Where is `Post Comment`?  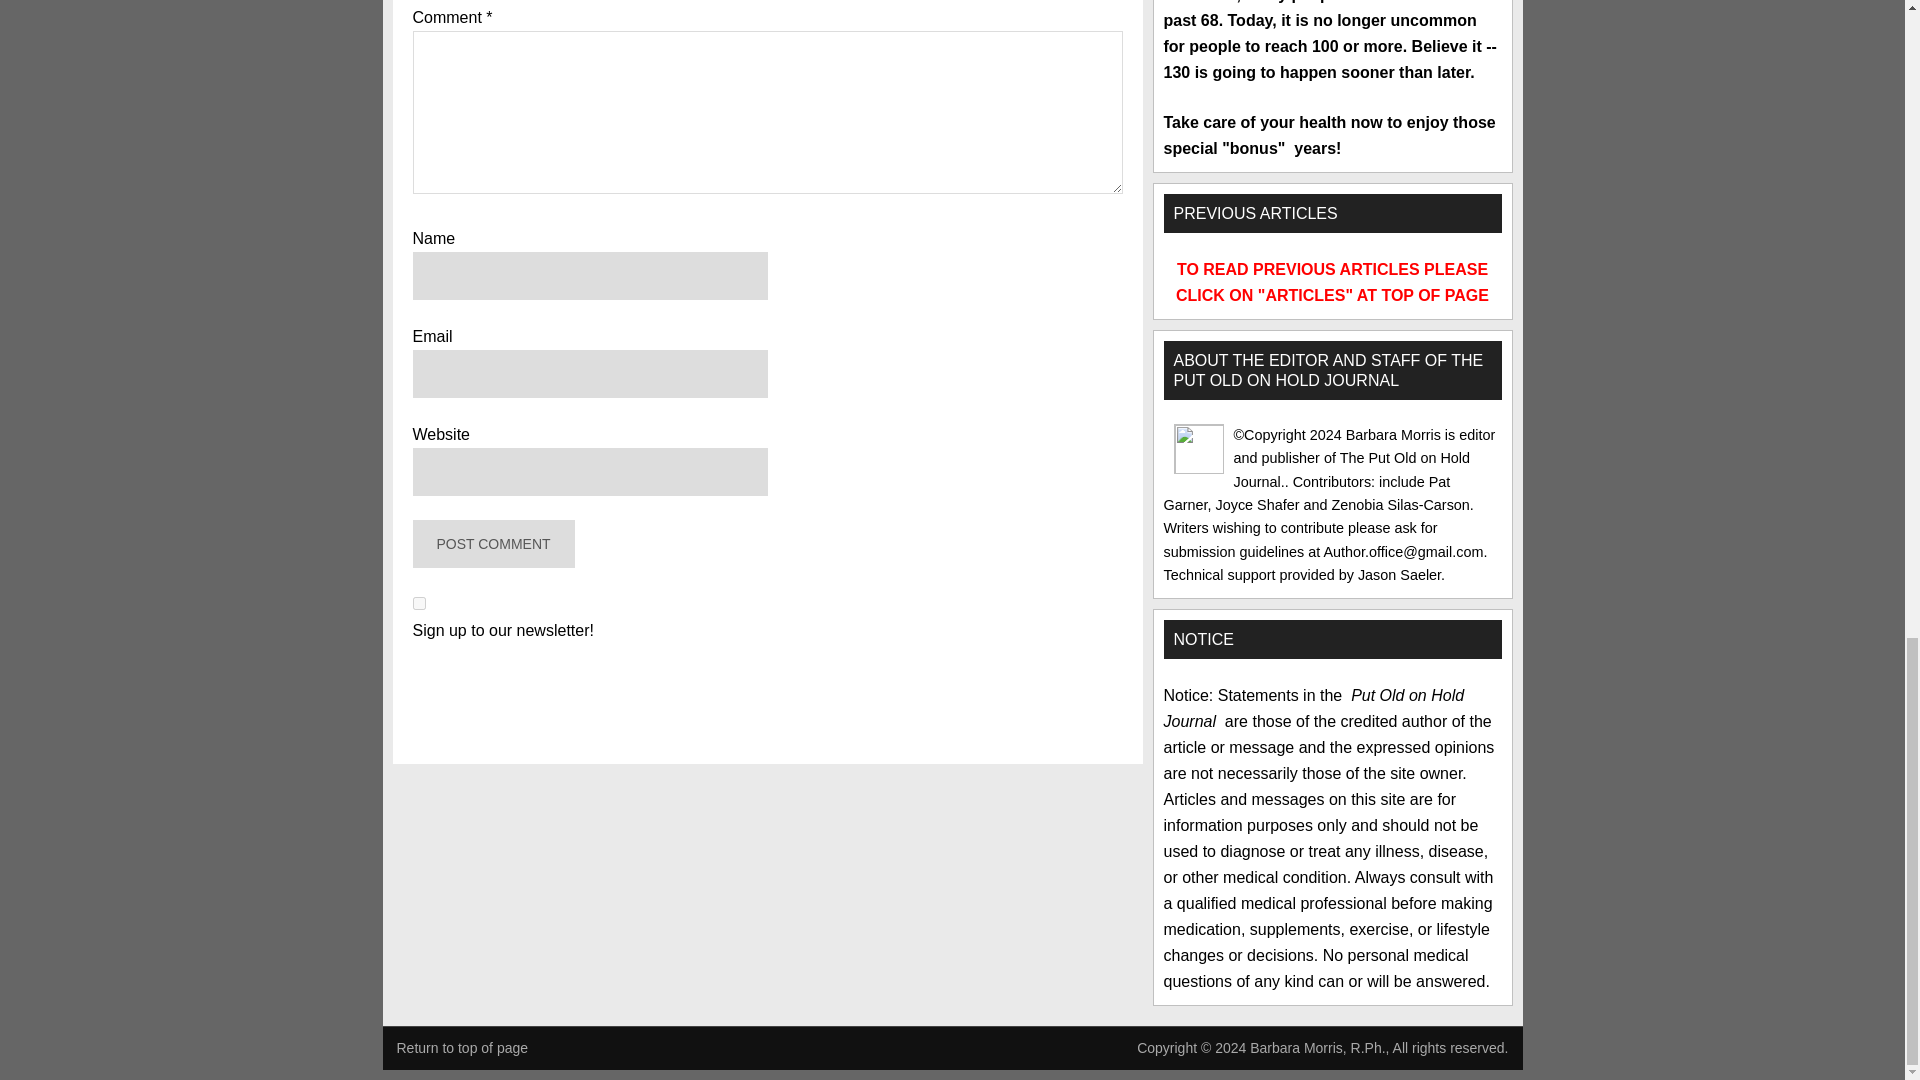
Post Comment is located at coordinates (493, 544).